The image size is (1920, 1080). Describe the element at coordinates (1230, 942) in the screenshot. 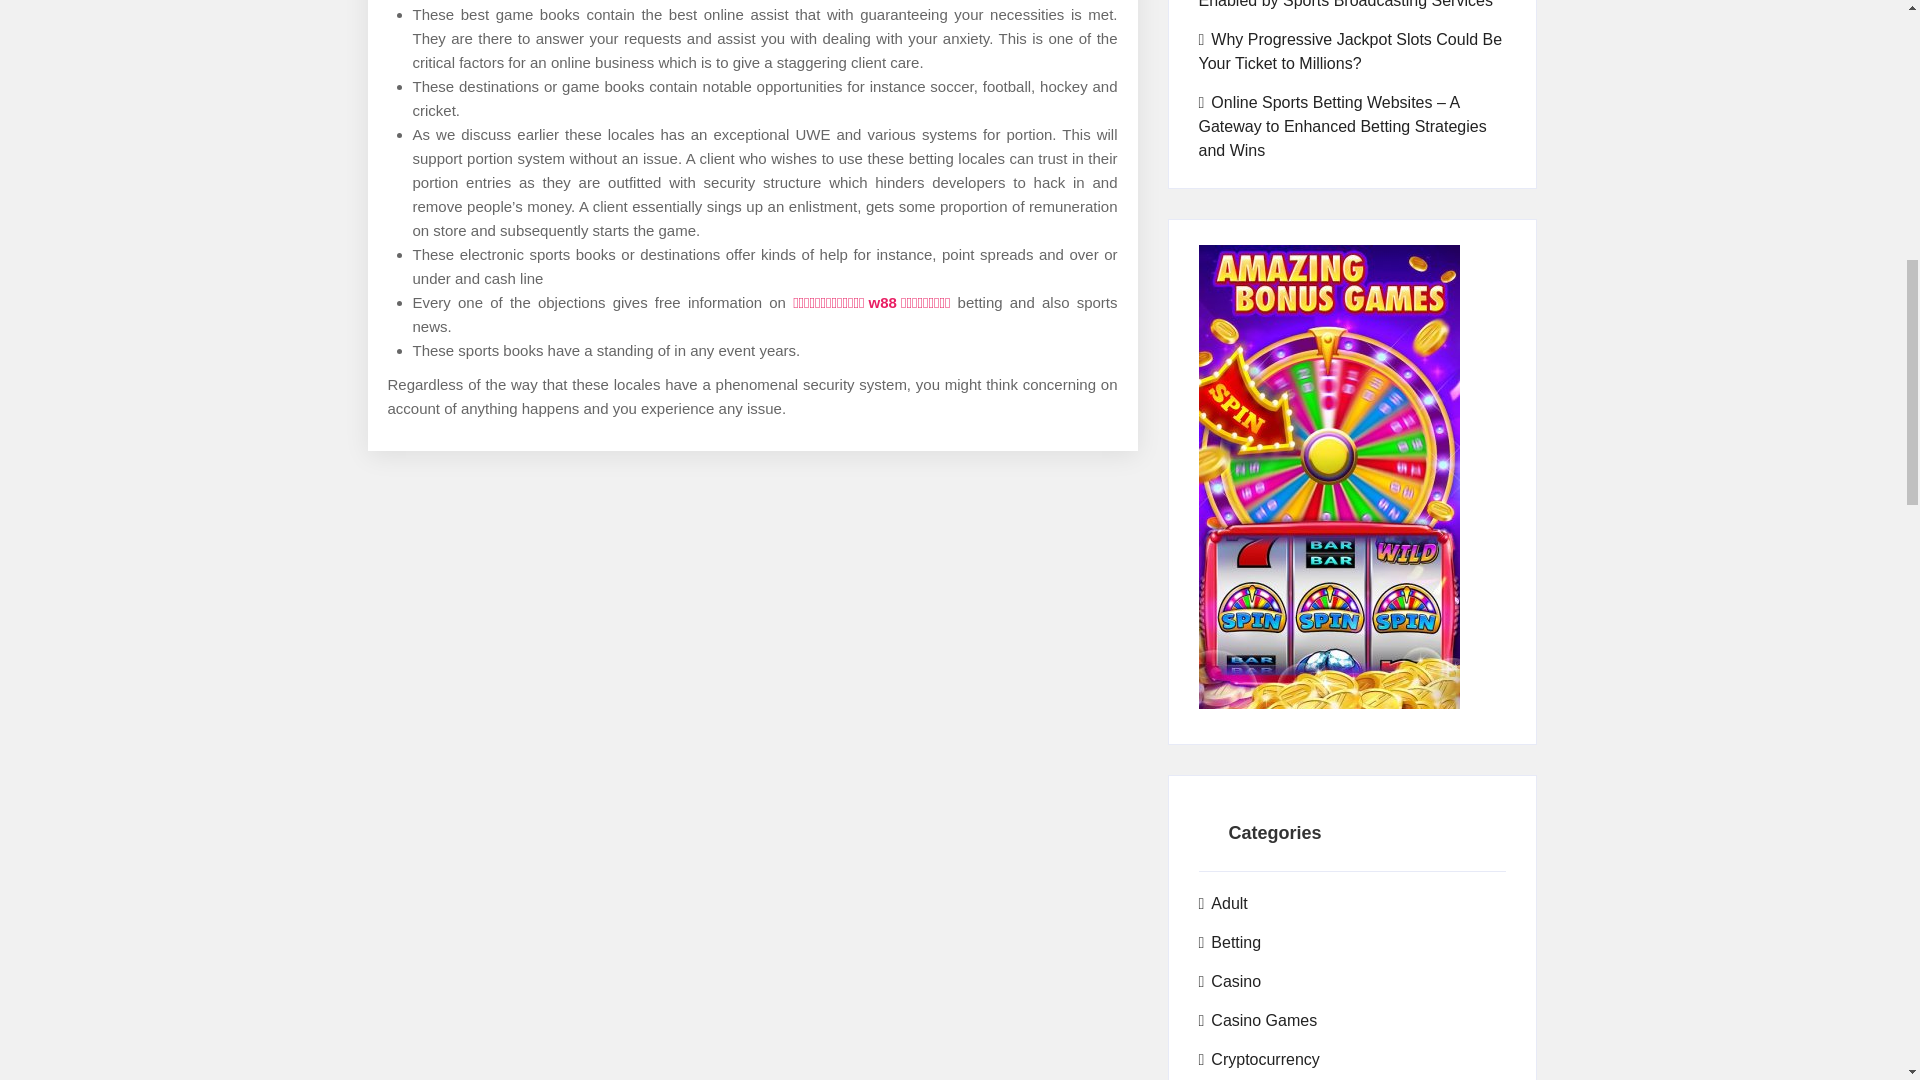

I see `Betting` at that location.